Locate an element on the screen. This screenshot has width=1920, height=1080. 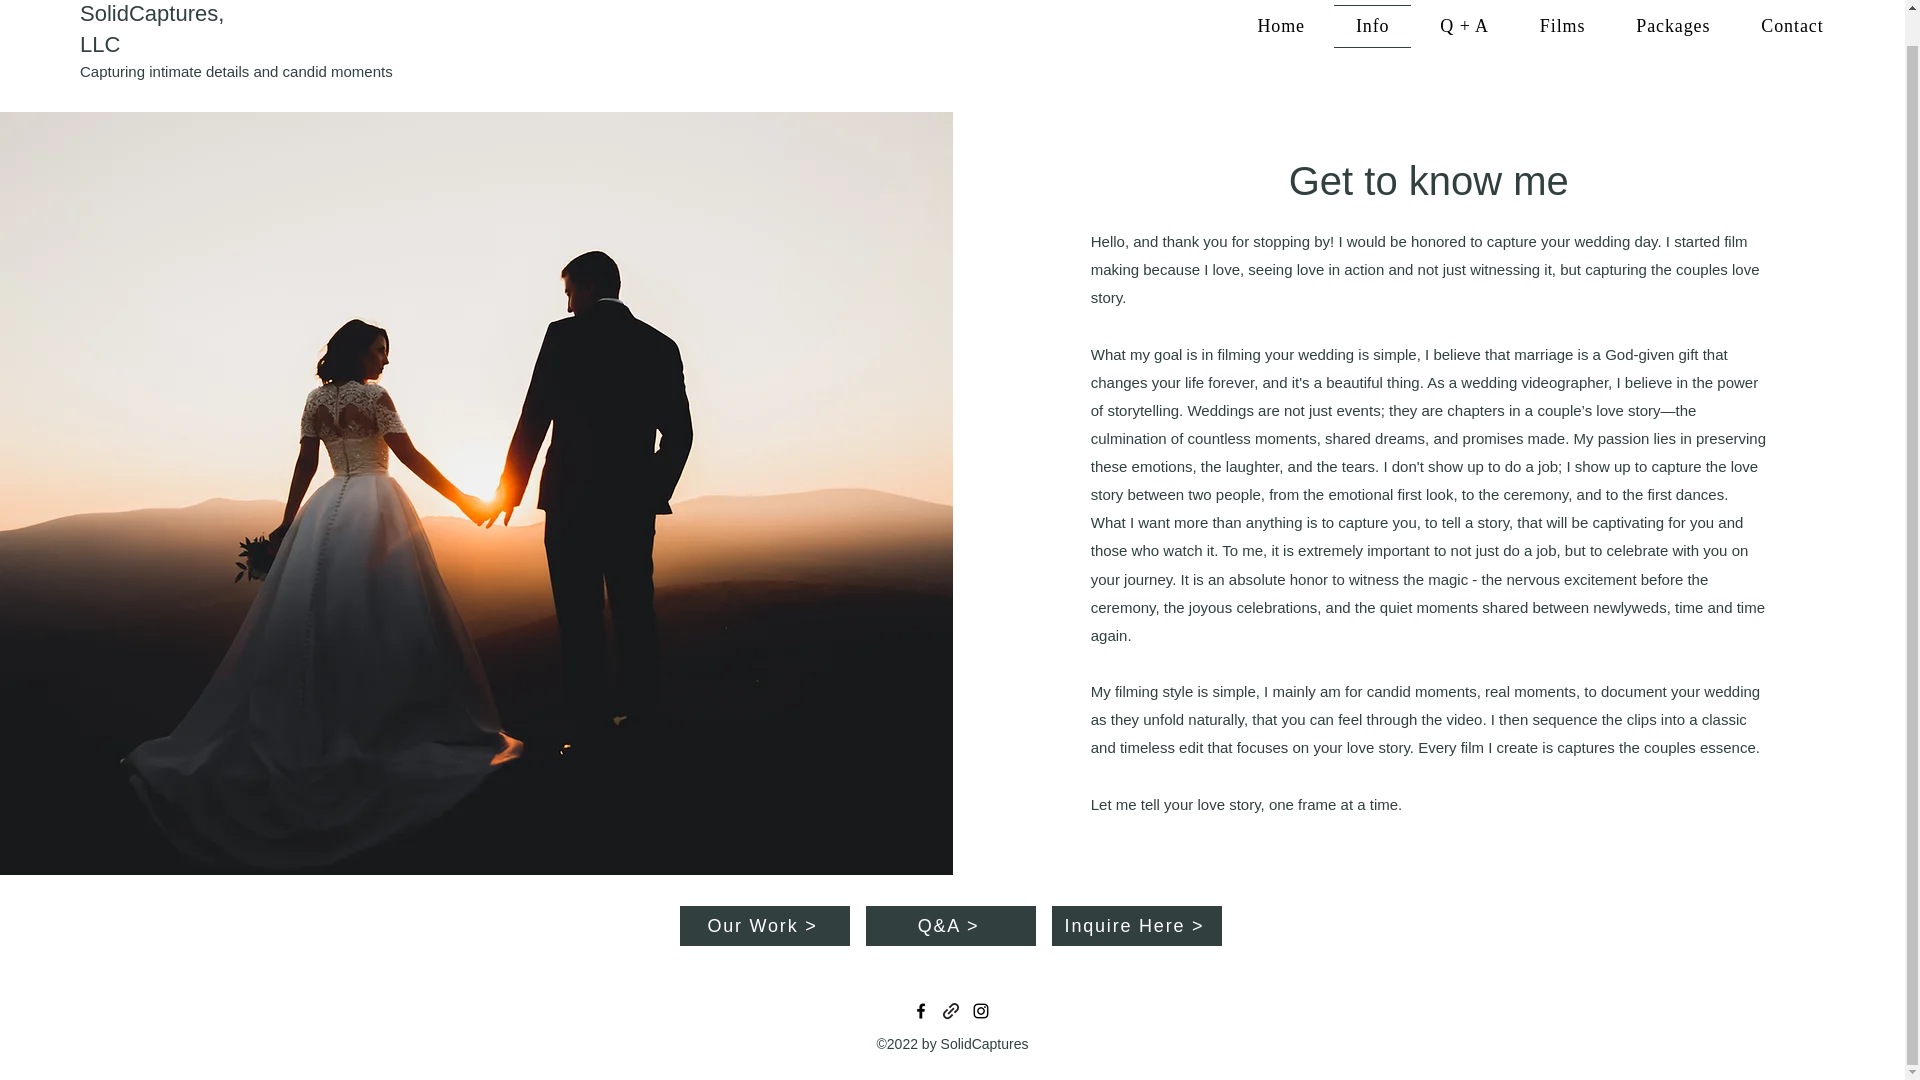
Films is located at coordinates (1215, 52).